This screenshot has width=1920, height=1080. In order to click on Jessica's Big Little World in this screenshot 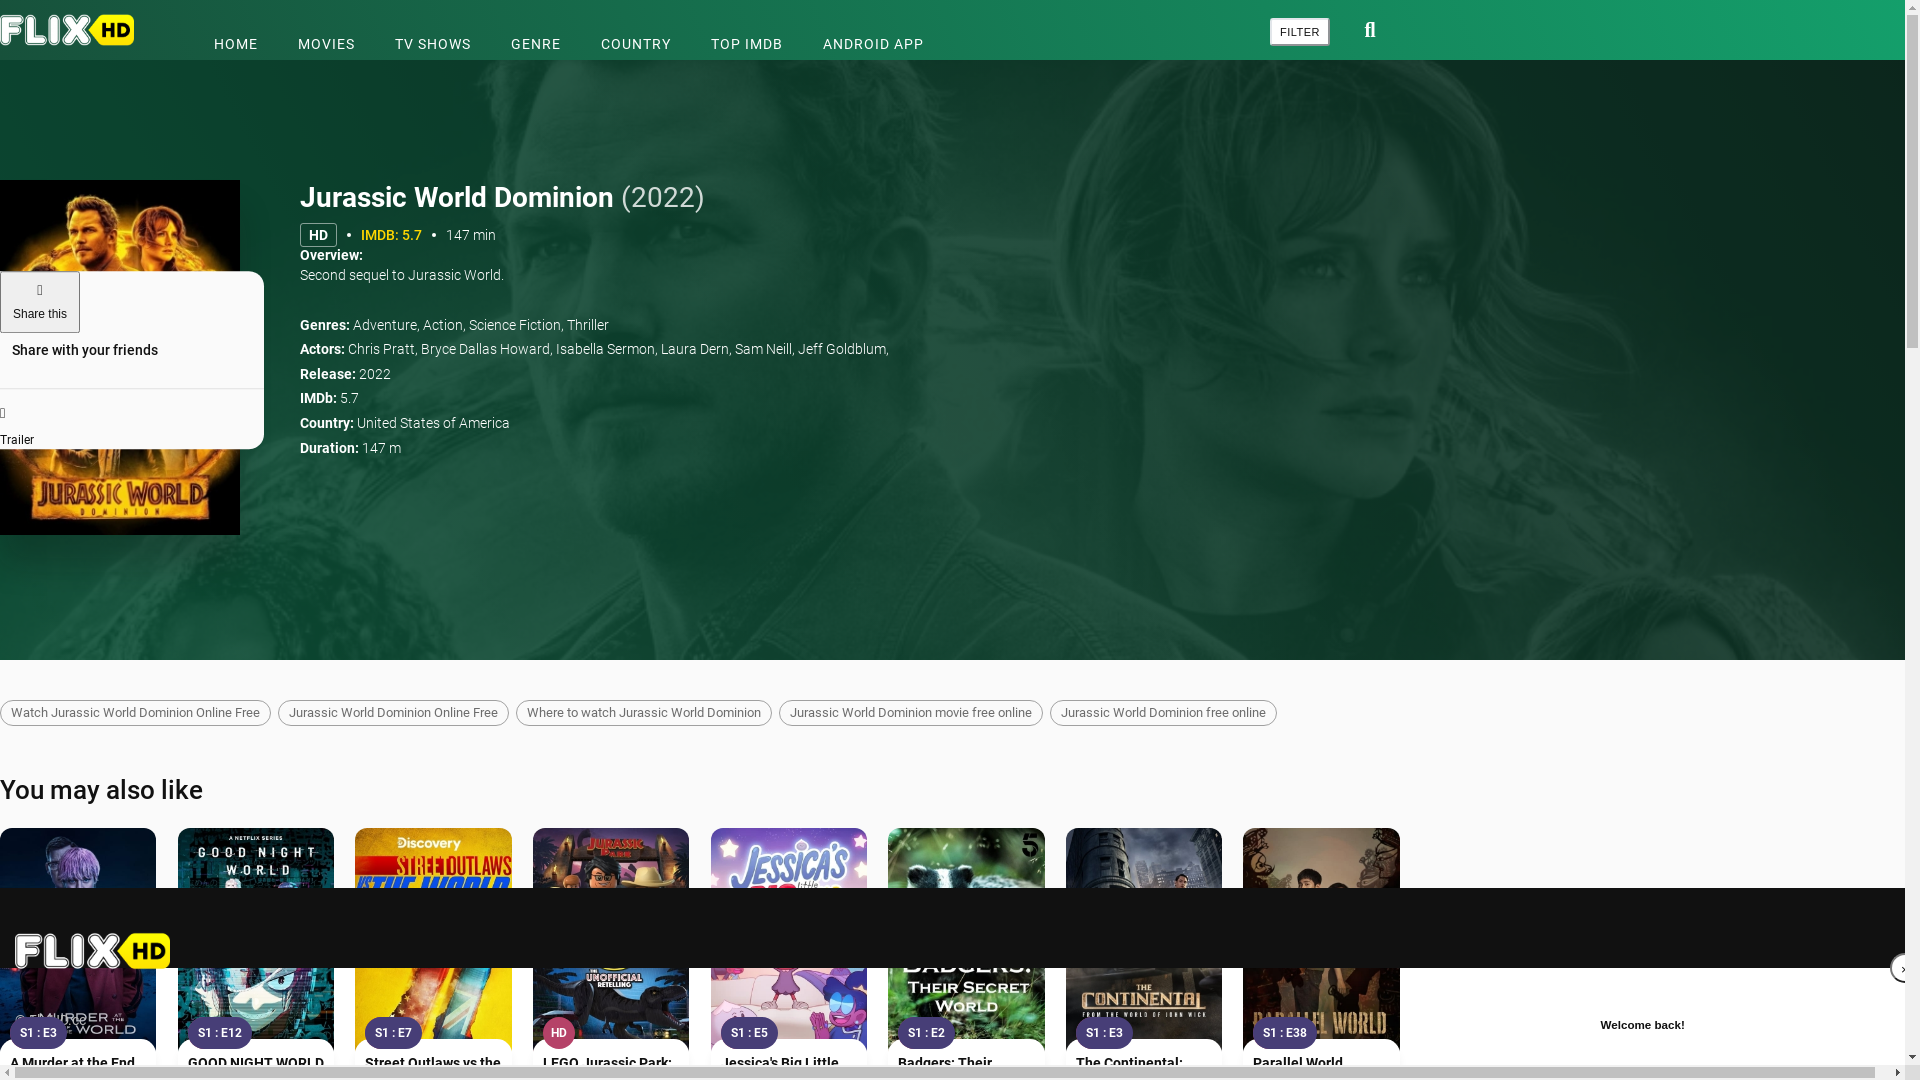, I will do `click(789, 944)`.